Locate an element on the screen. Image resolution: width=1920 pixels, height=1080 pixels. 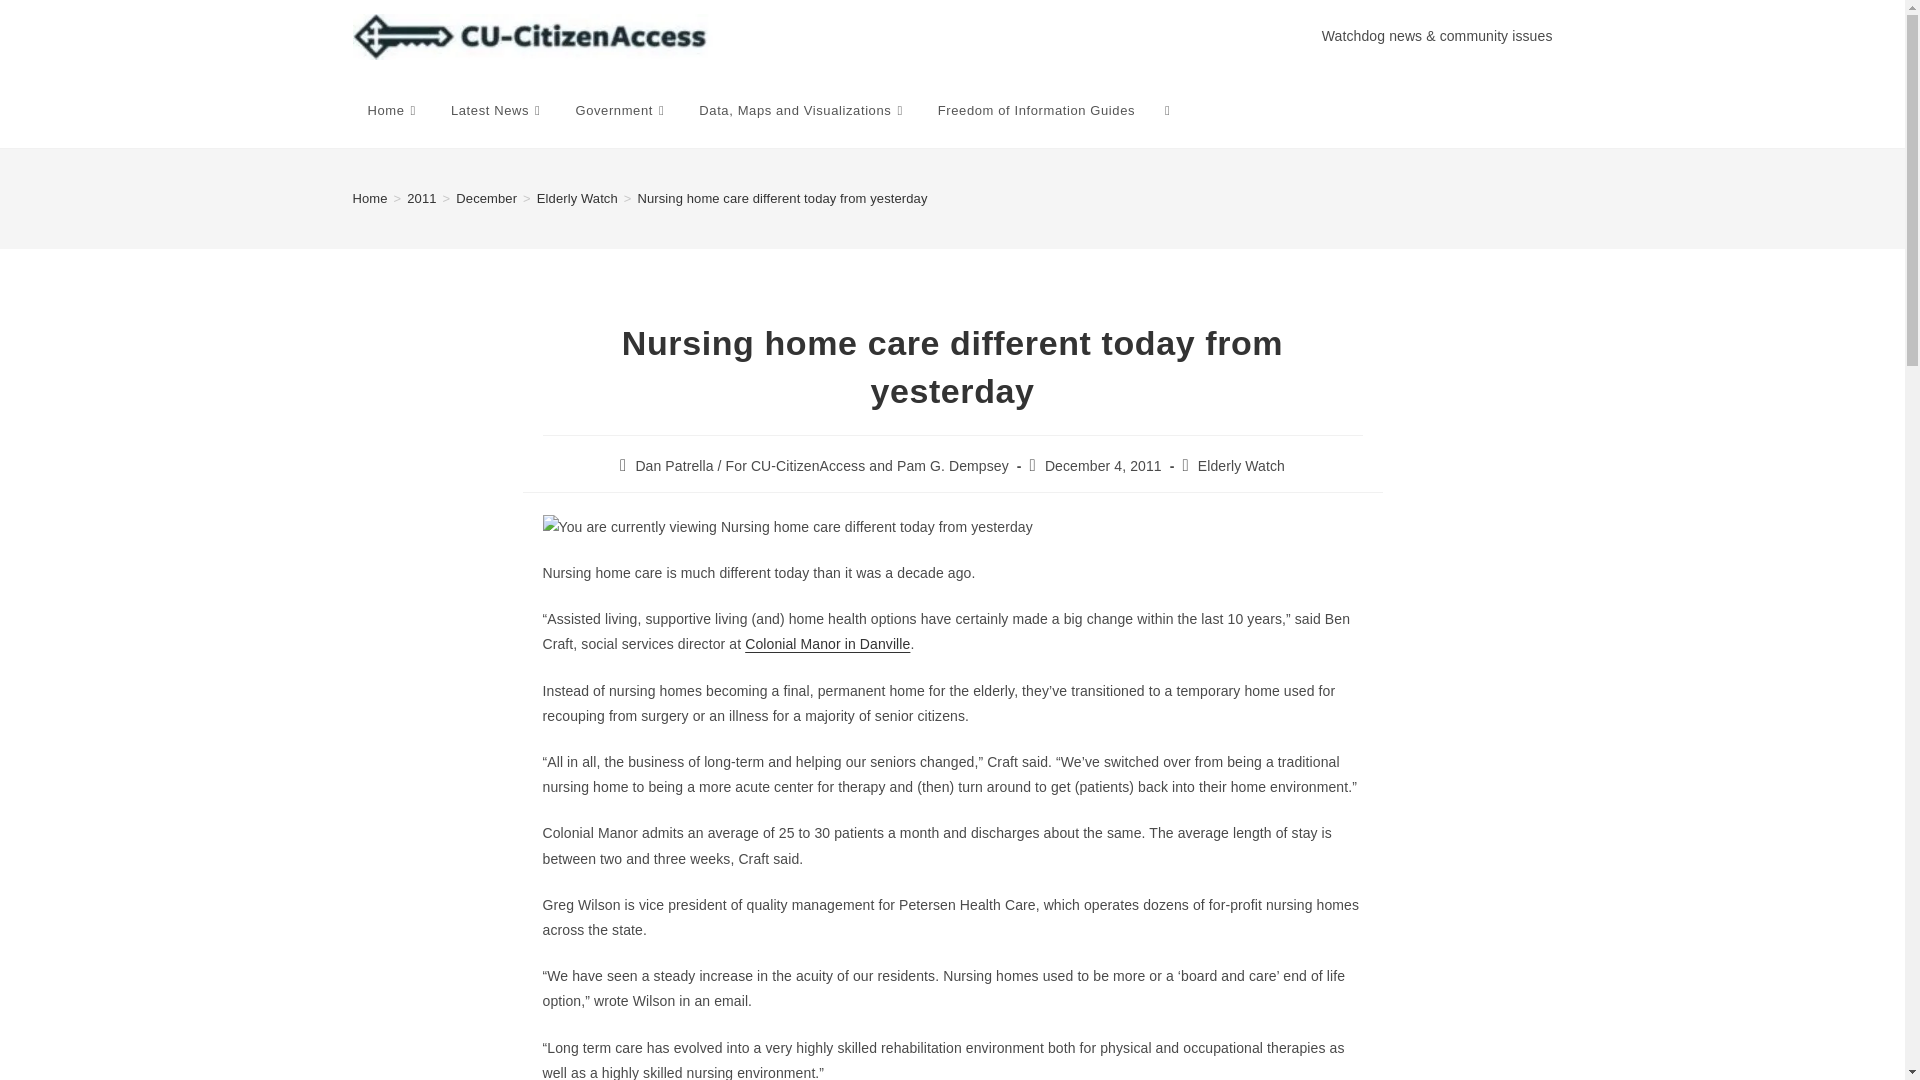
Freedom of Information Guides is located at coordinates (1036, 110).